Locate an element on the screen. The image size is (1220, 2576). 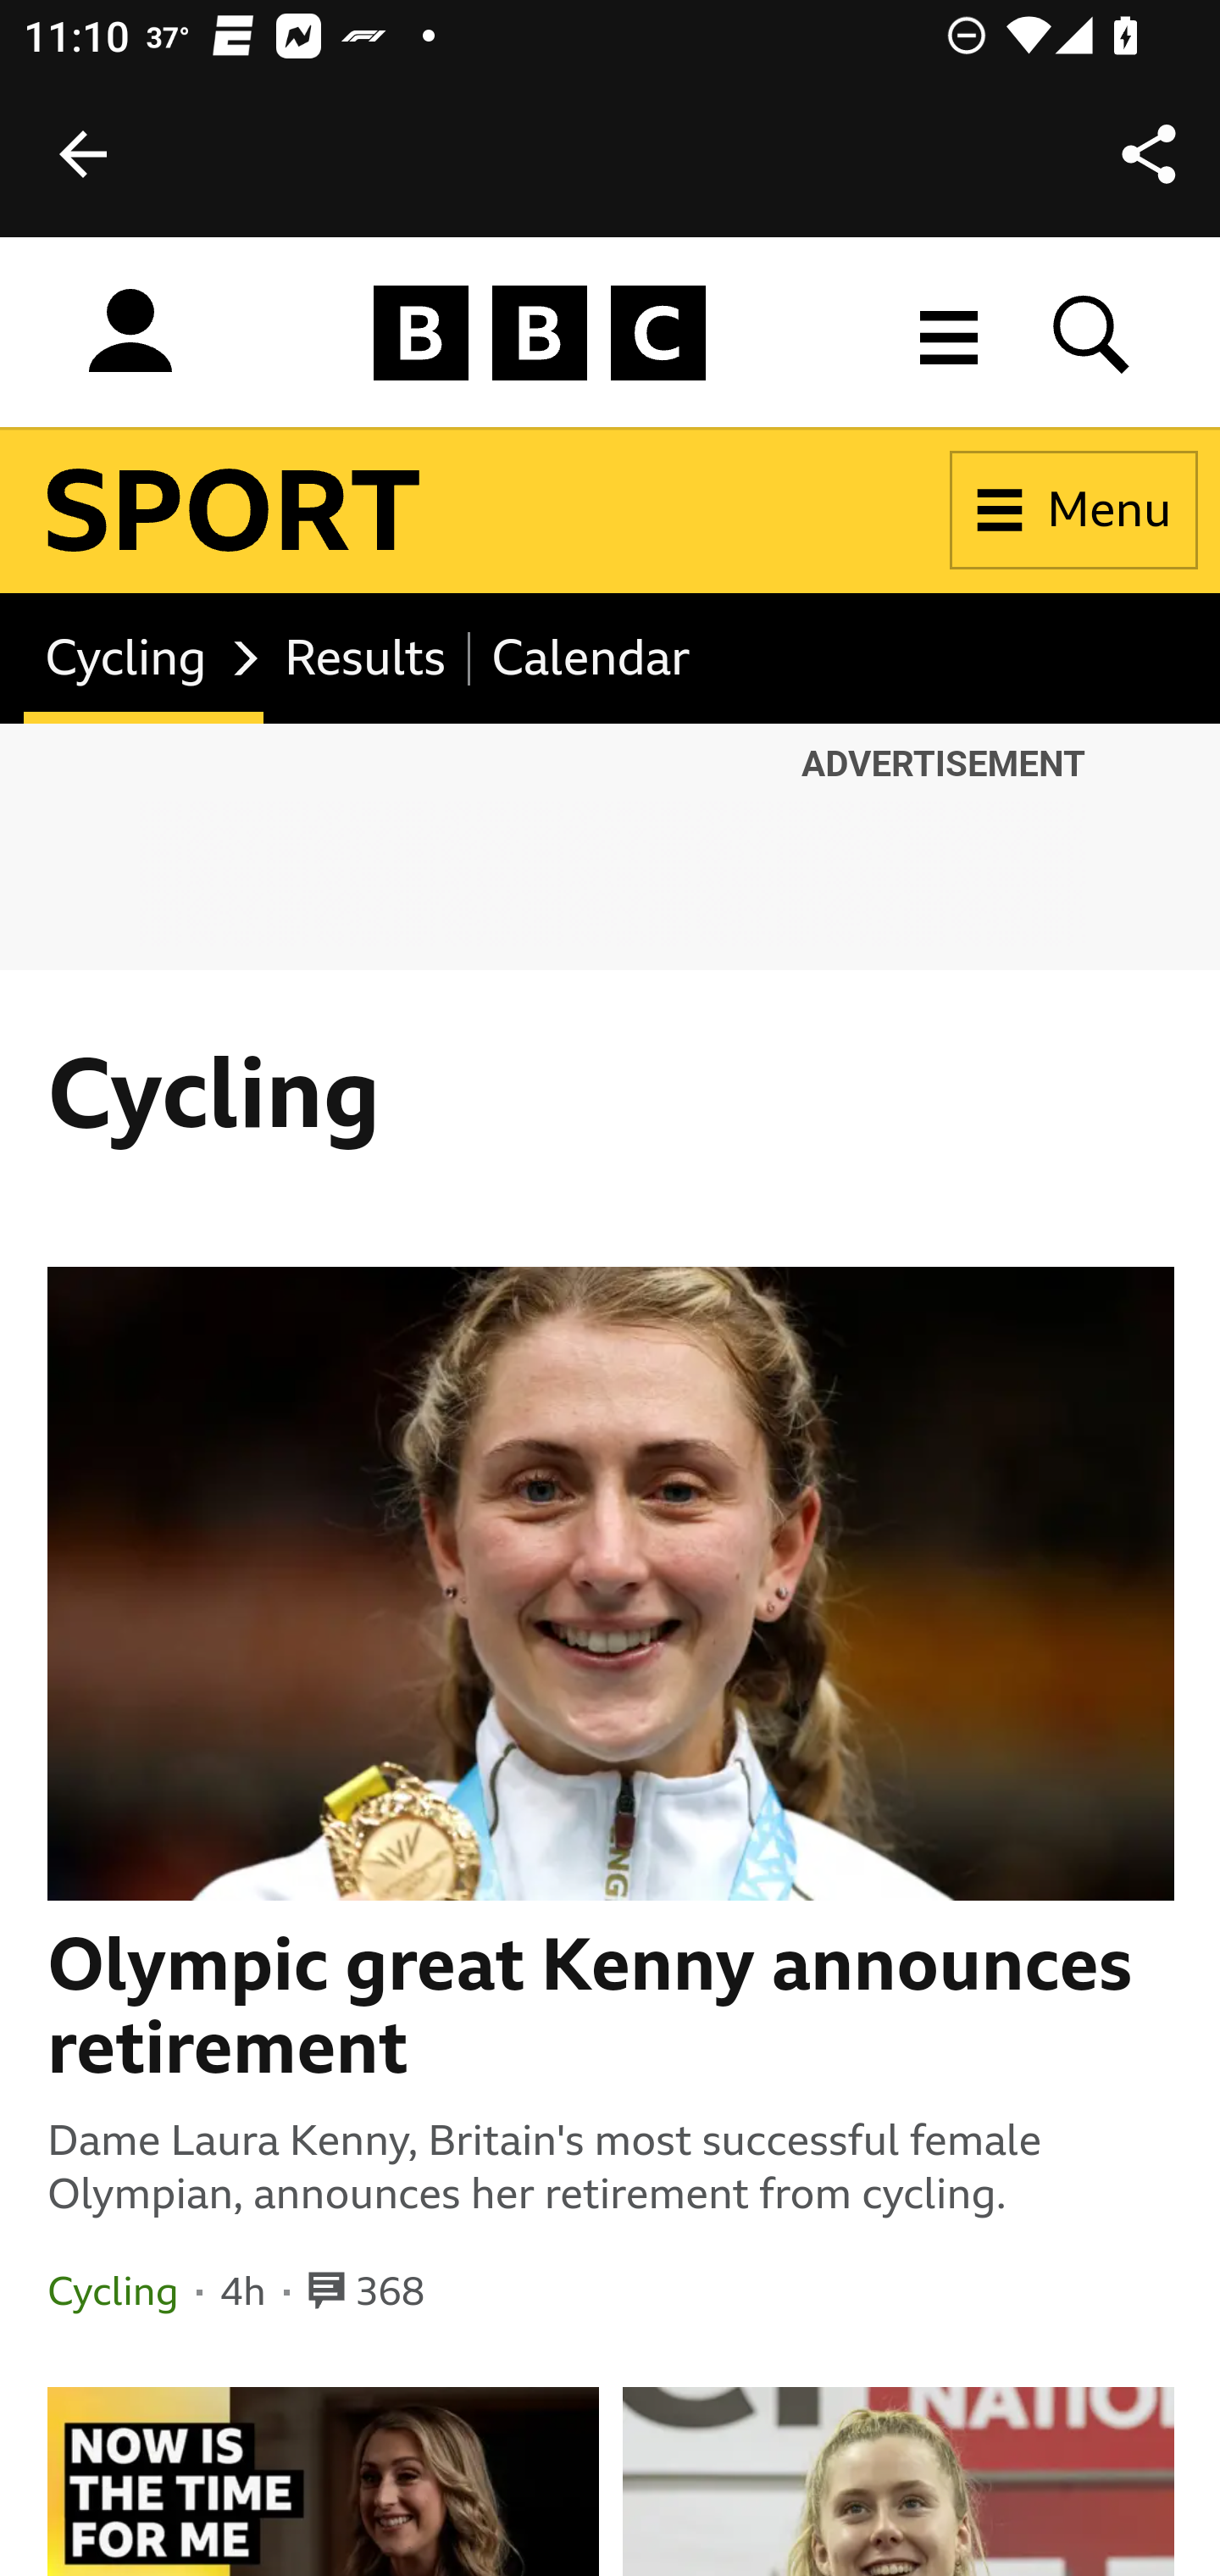
Olympic great Kenny announces retirement is located at coordinates (612, 2007).